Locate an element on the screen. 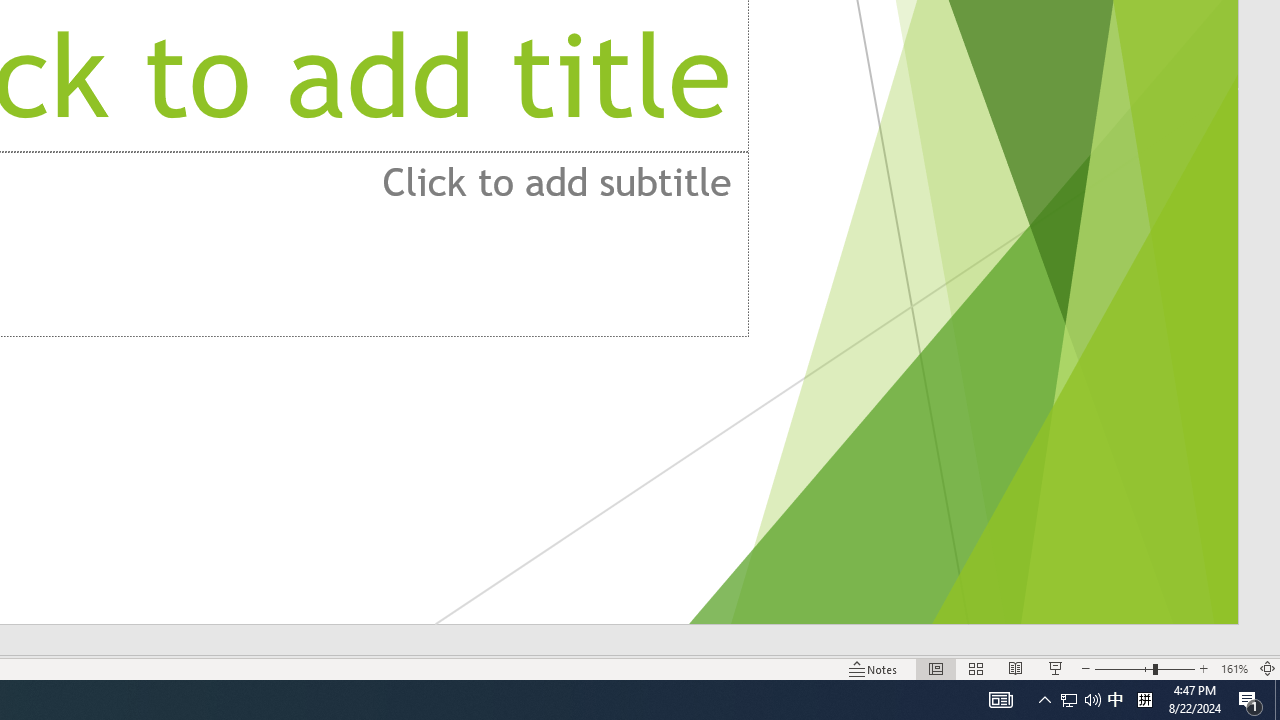 This screenshot has width=1280, height=720. Zoom Out is located at coordinates (1124, 668).